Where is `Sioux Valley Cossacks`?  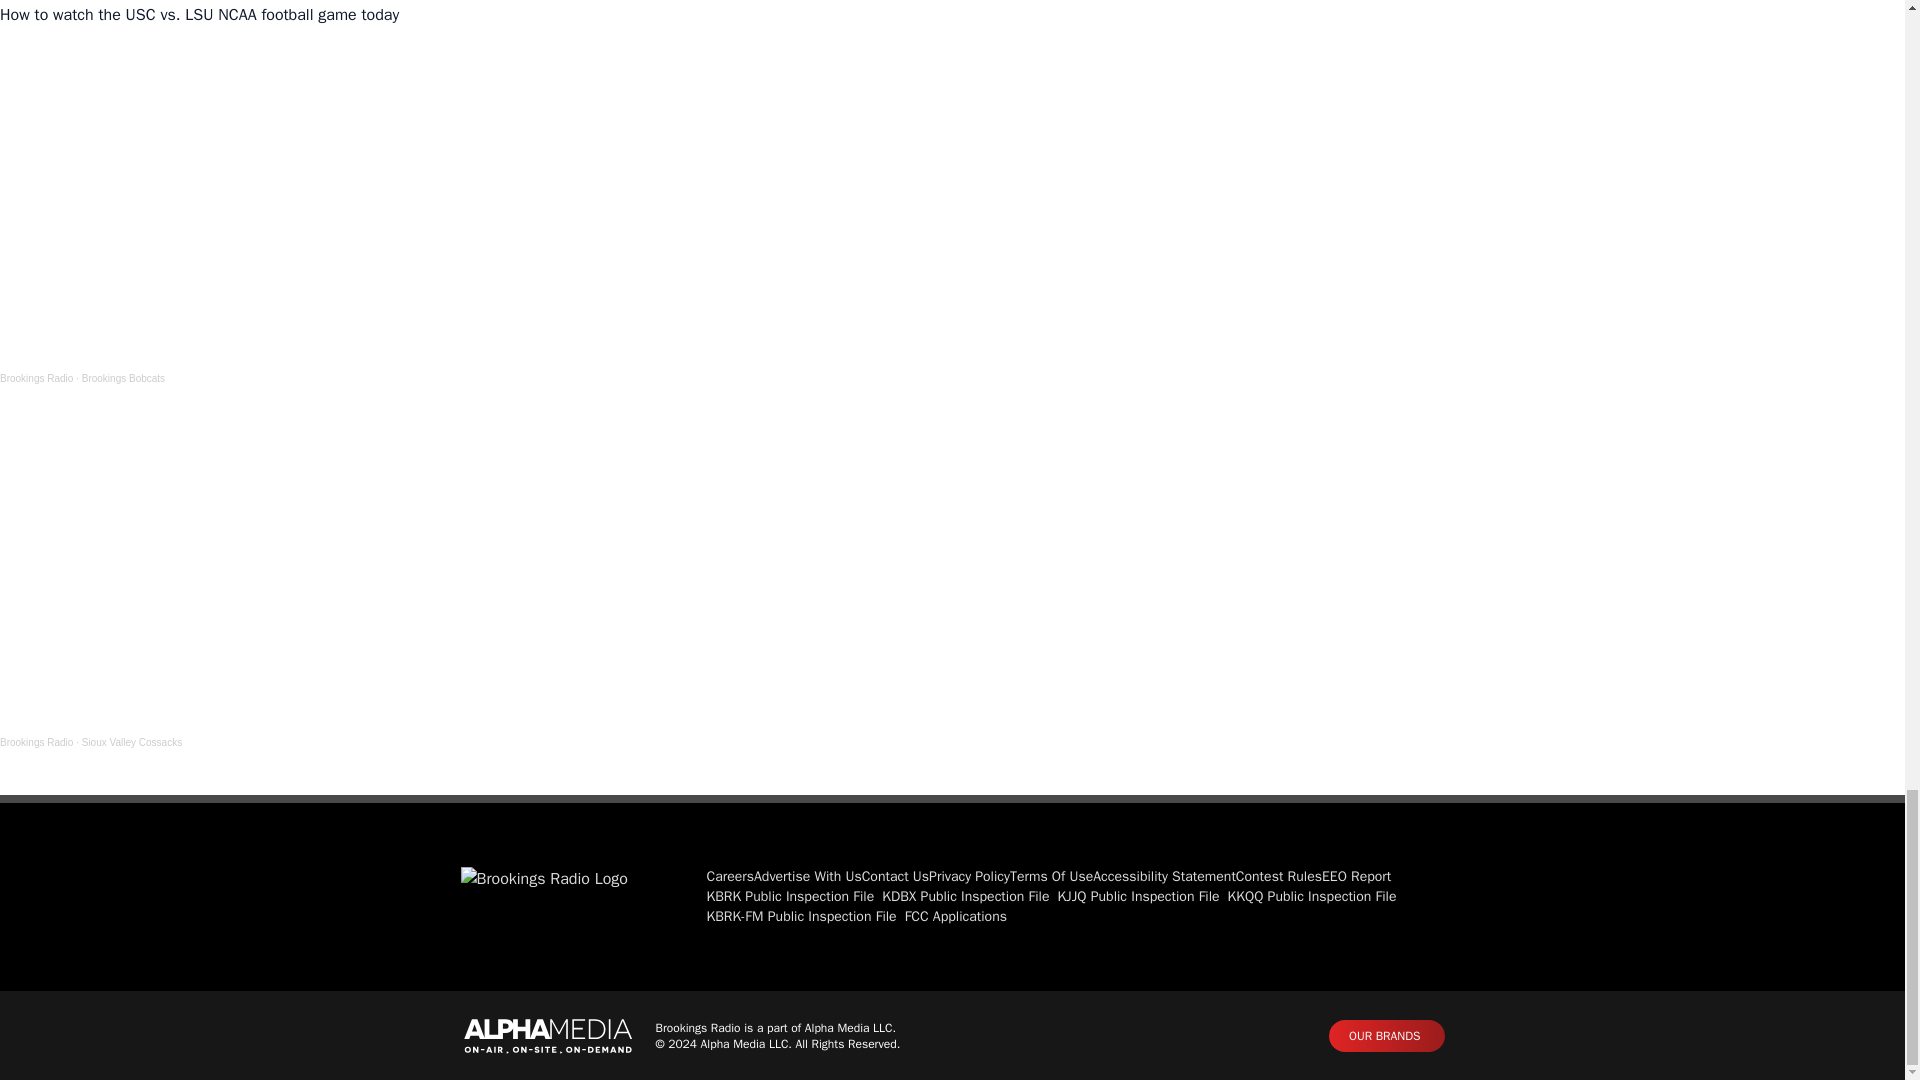
Sioux Valley Cossacks is located at coordinates (132, 742).